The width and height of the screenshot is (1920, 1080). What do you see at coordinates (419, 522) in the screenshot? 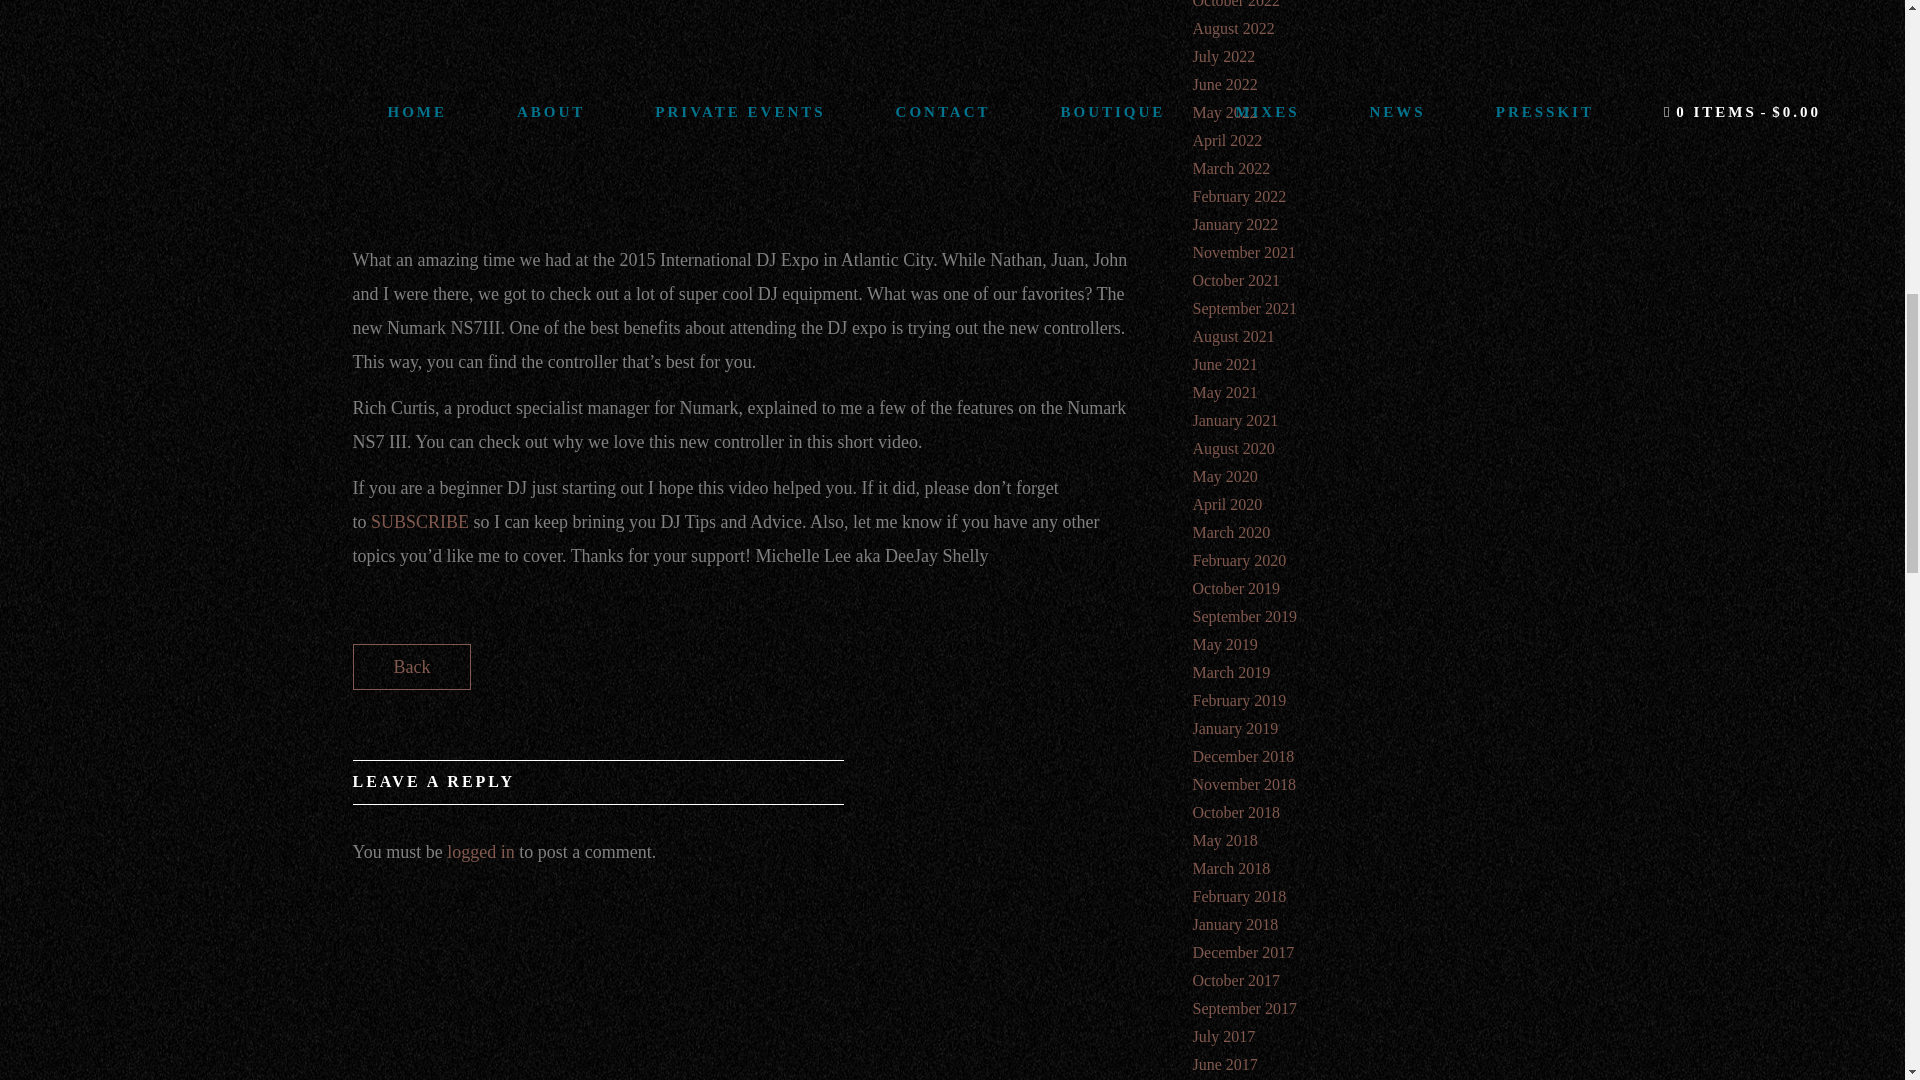
I see `SUBSCRIBE` at bounding box center [419, 522].